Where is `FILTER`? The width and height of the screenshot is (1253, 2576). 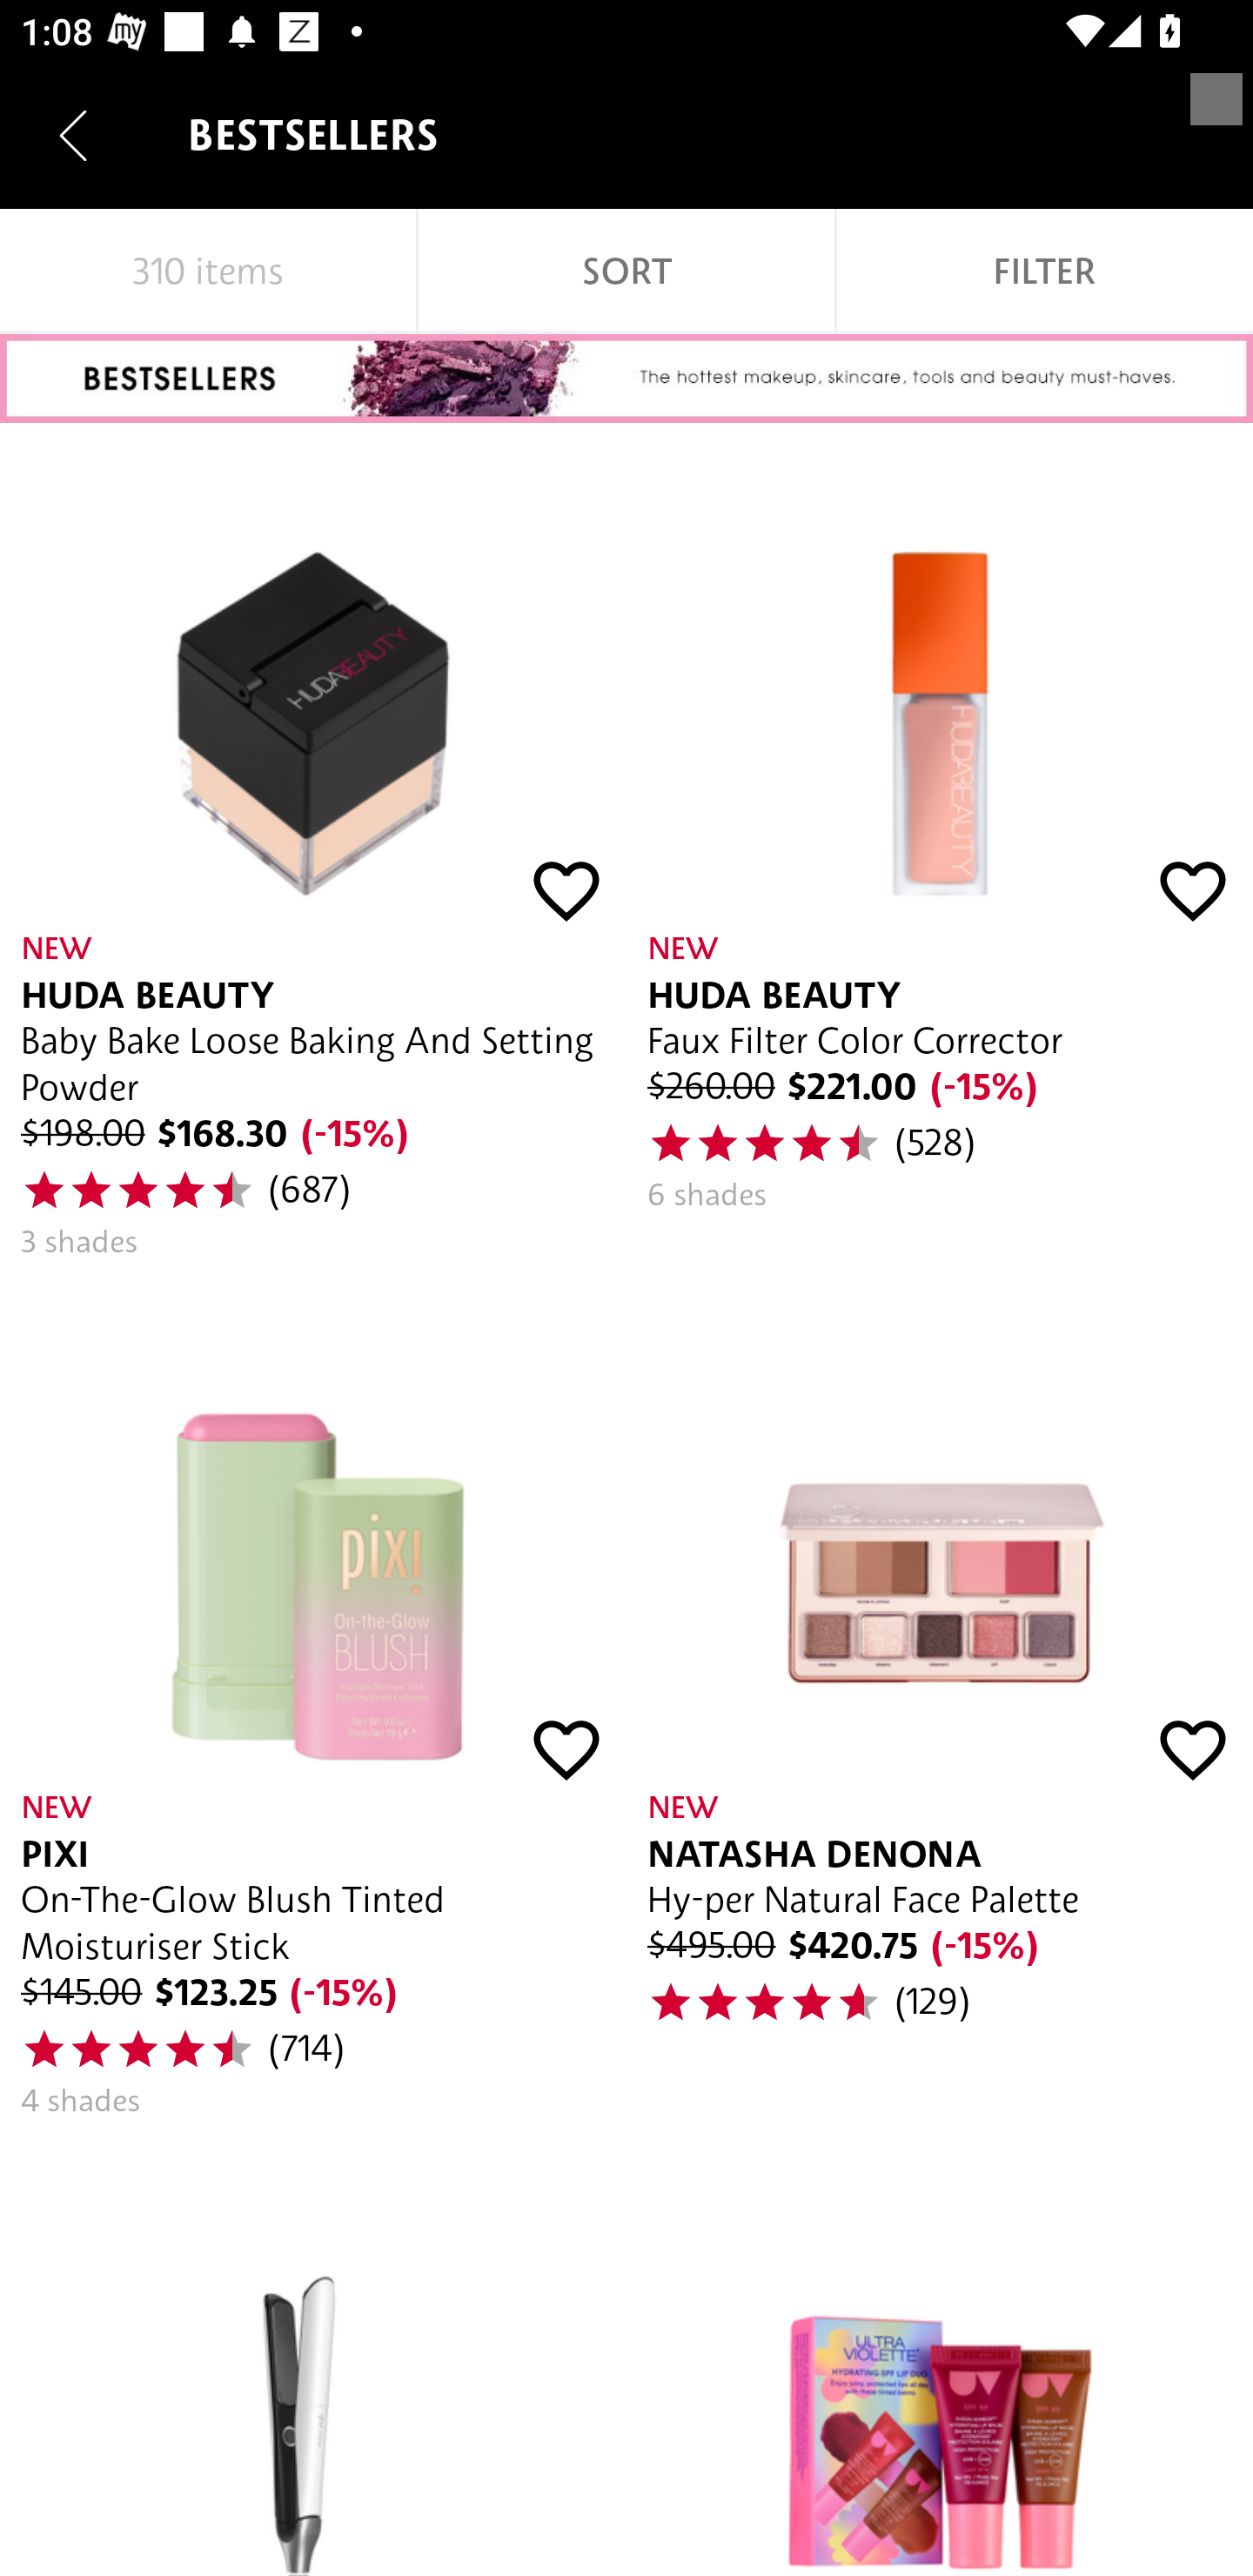
FILTER is located at coordinates (1044, 272).